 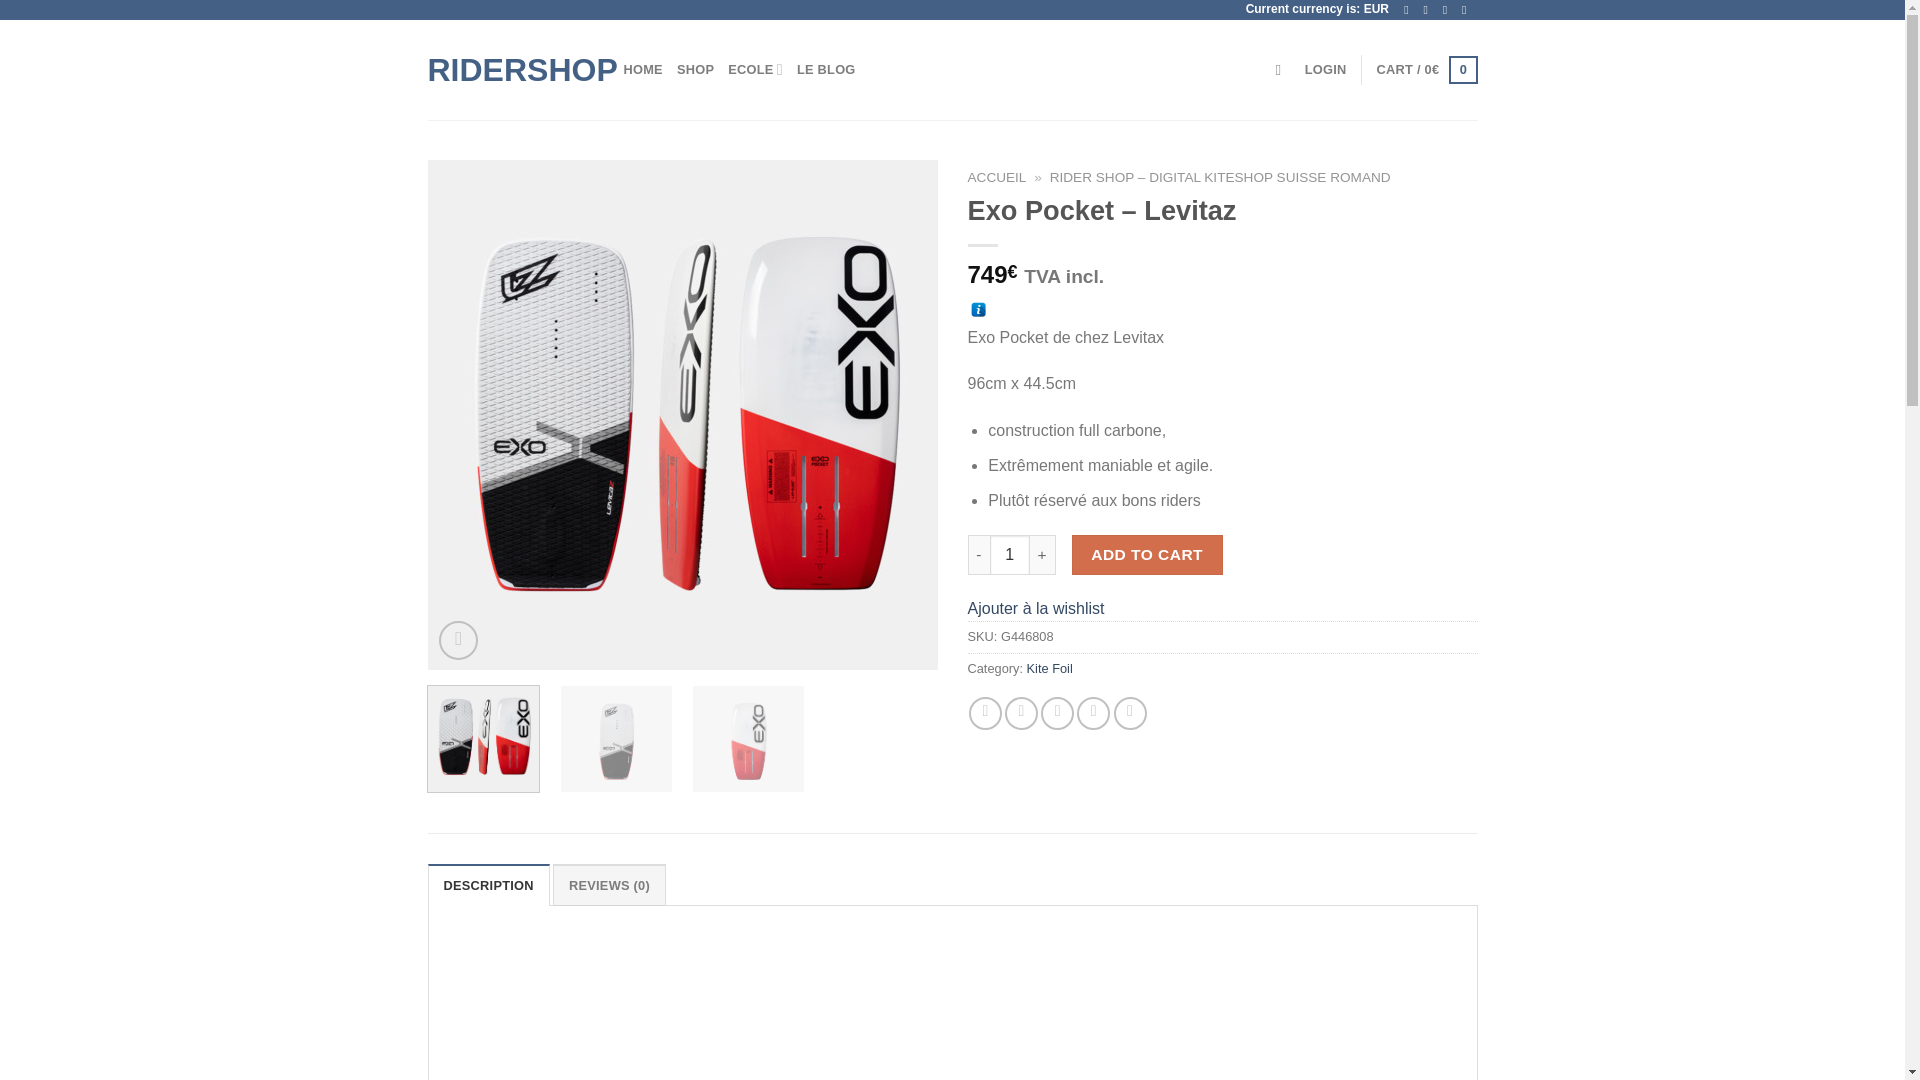 What do you see at coordinates (1010, 554) in the screenshot?
I see `1` at bounding box center [1010, 554].